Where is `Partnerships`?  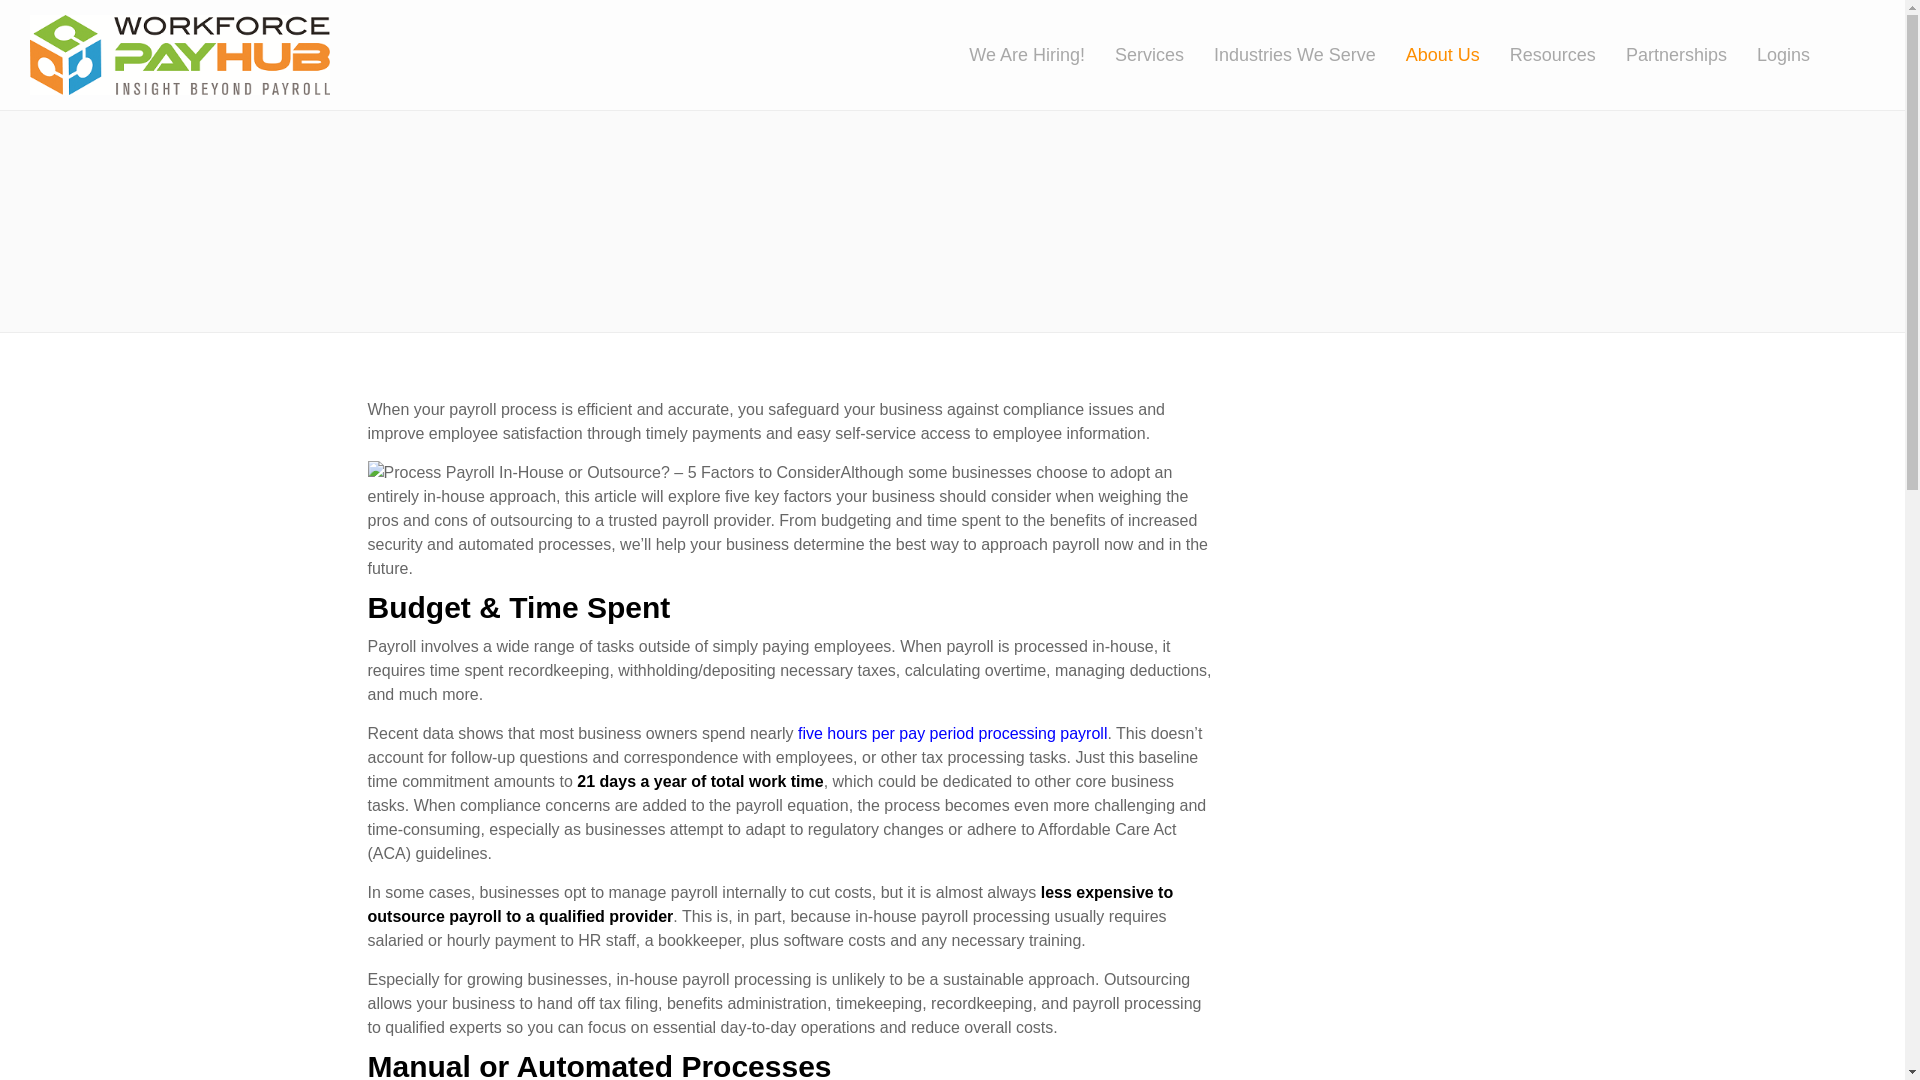 Partnerships is located at coordinates (1691, 55).